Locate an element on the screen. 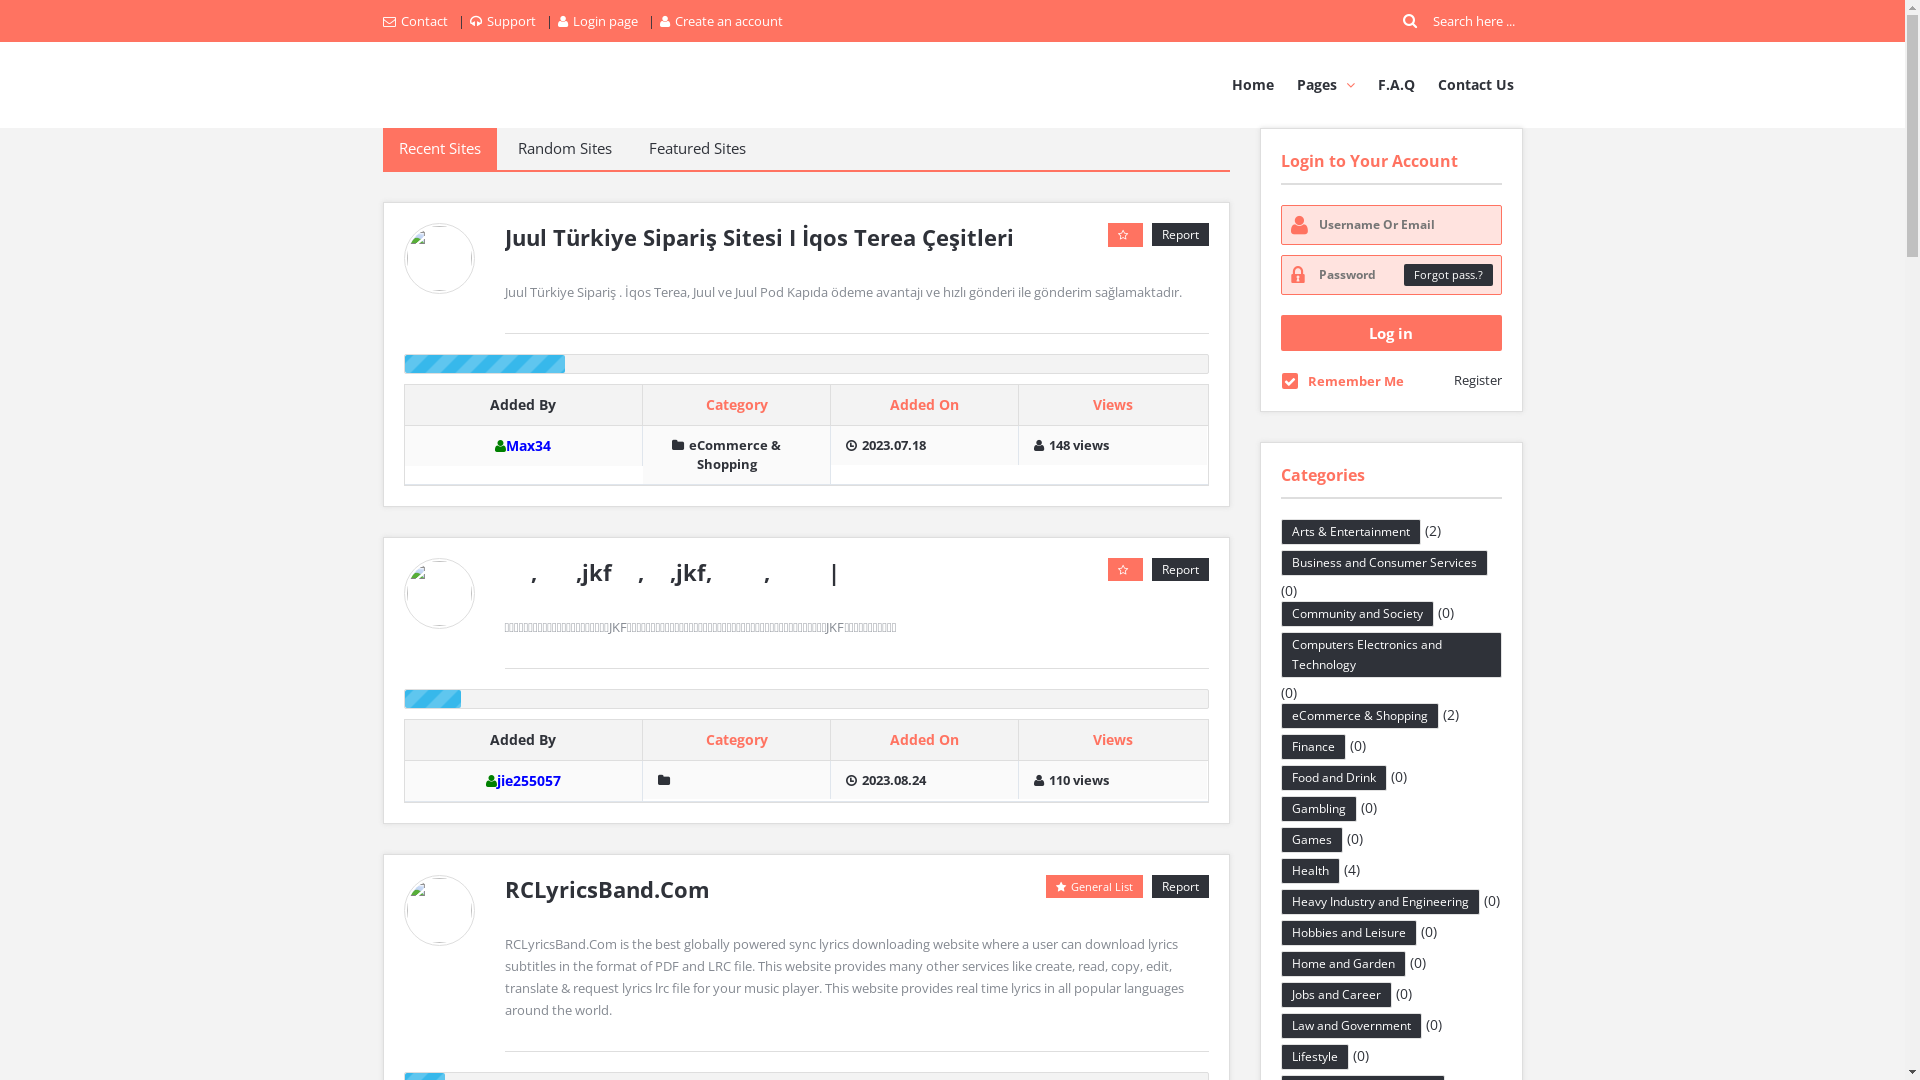  Forgot pass.? is located at coordinates (1448, 275).